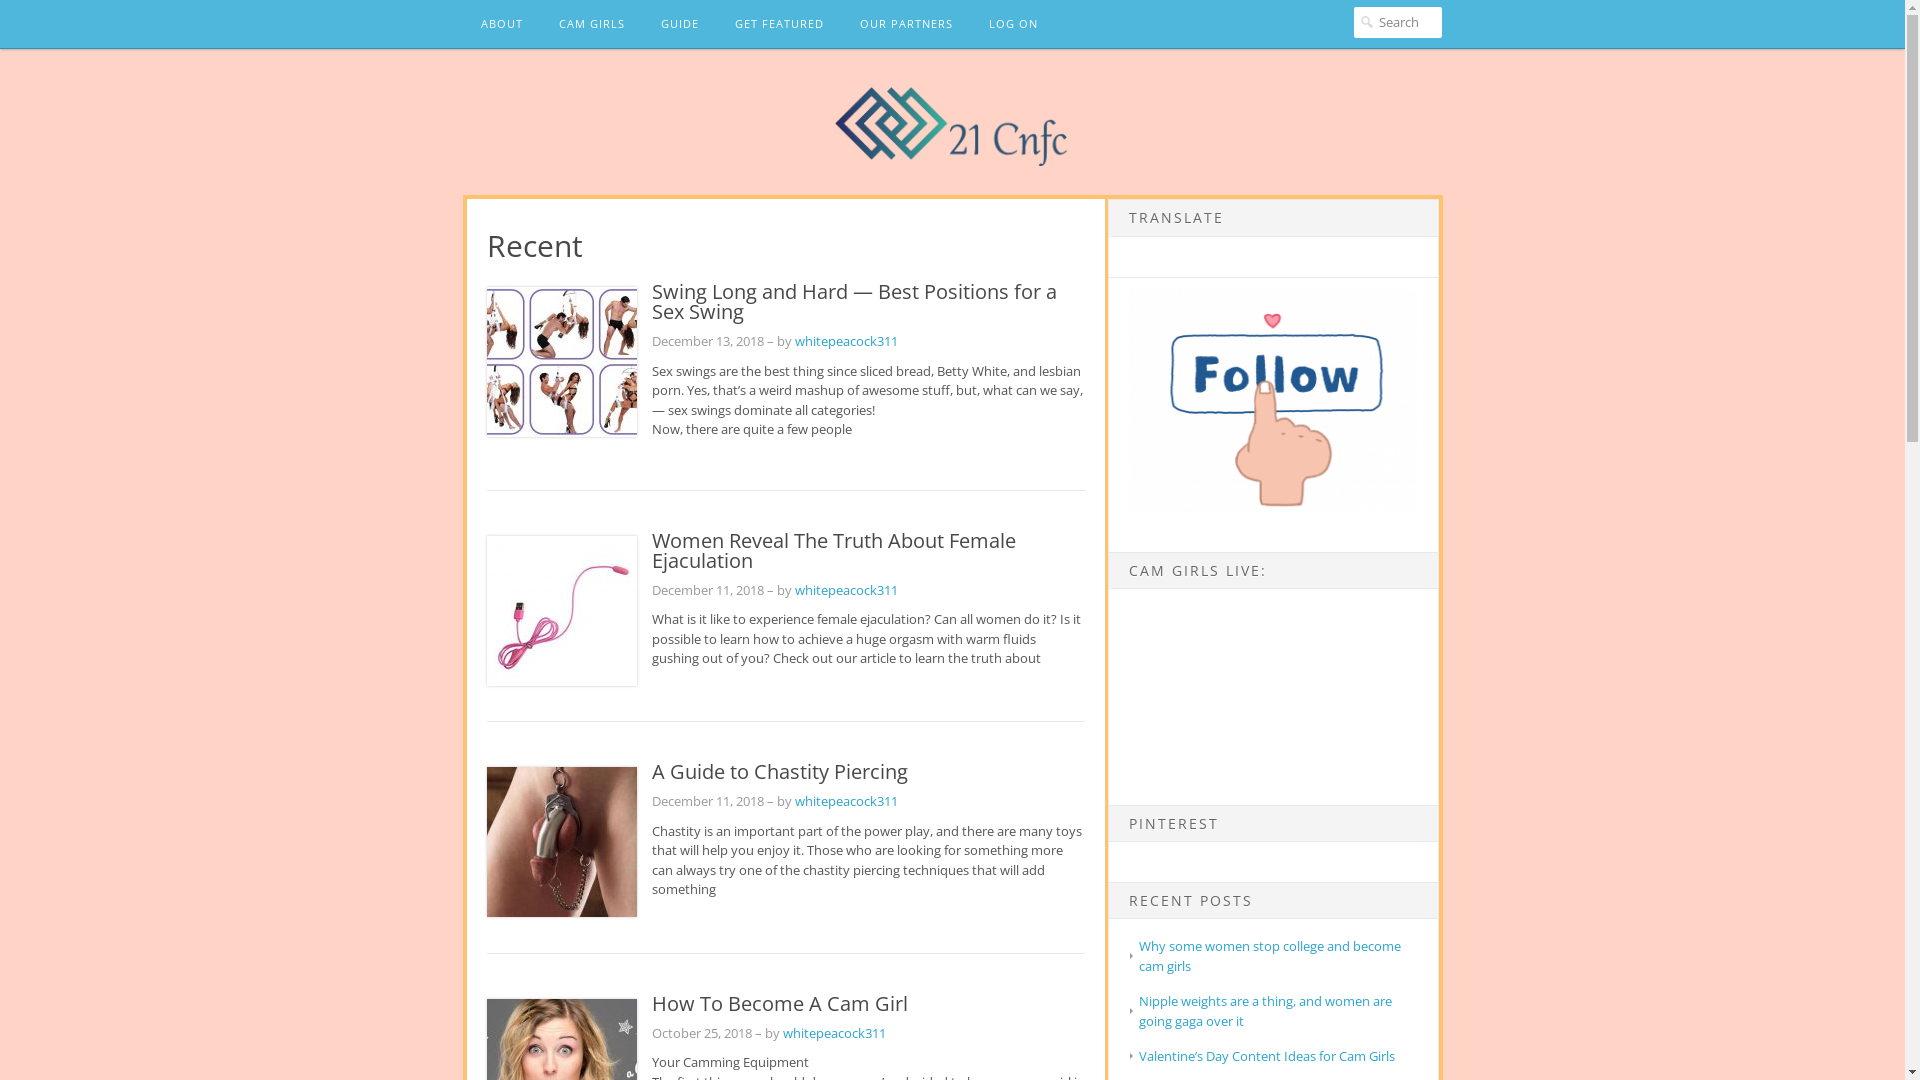 The image size is (1920, 1080). What do you see at coordinates (702, 1033) in the screenshot?
I see `October 25, 2018` at bounding box center [702, 1033].